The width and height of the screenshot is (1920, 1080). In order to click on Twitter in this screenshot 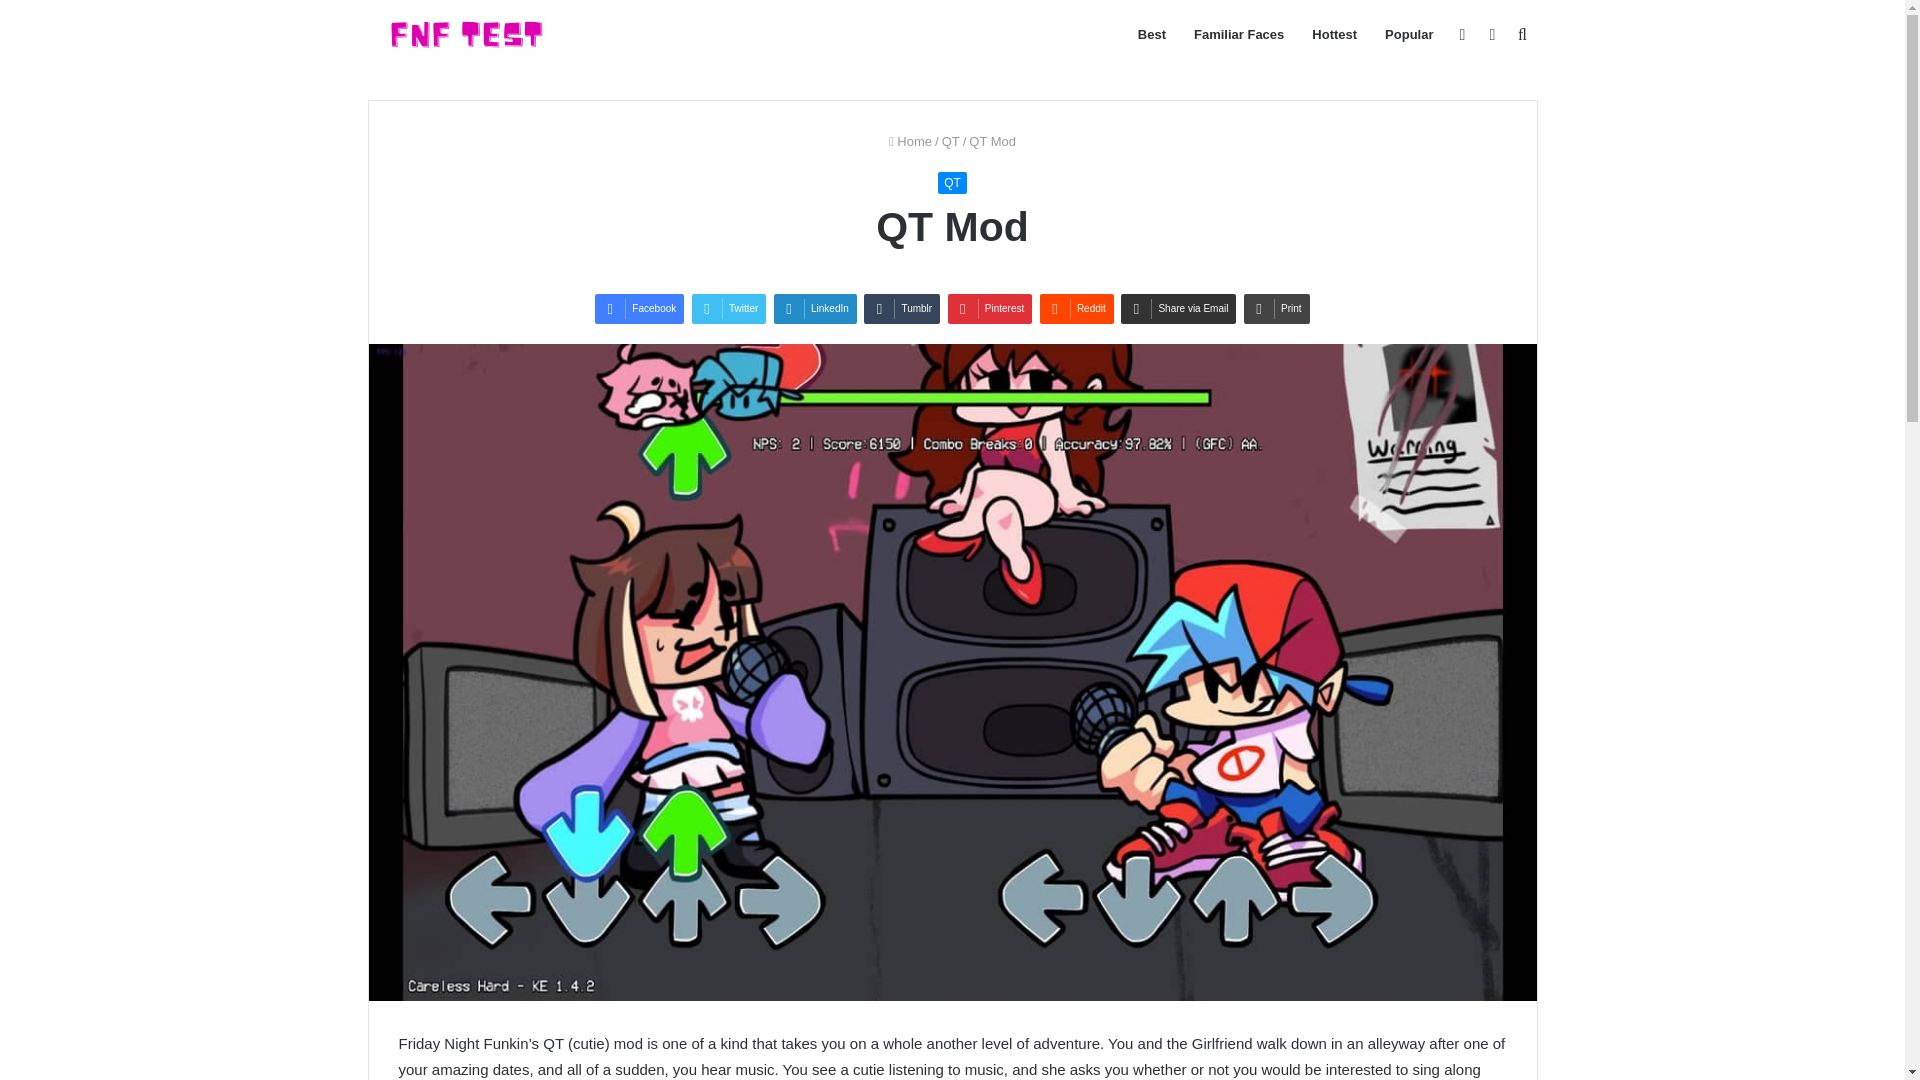, I will do `click(728, 308)`.